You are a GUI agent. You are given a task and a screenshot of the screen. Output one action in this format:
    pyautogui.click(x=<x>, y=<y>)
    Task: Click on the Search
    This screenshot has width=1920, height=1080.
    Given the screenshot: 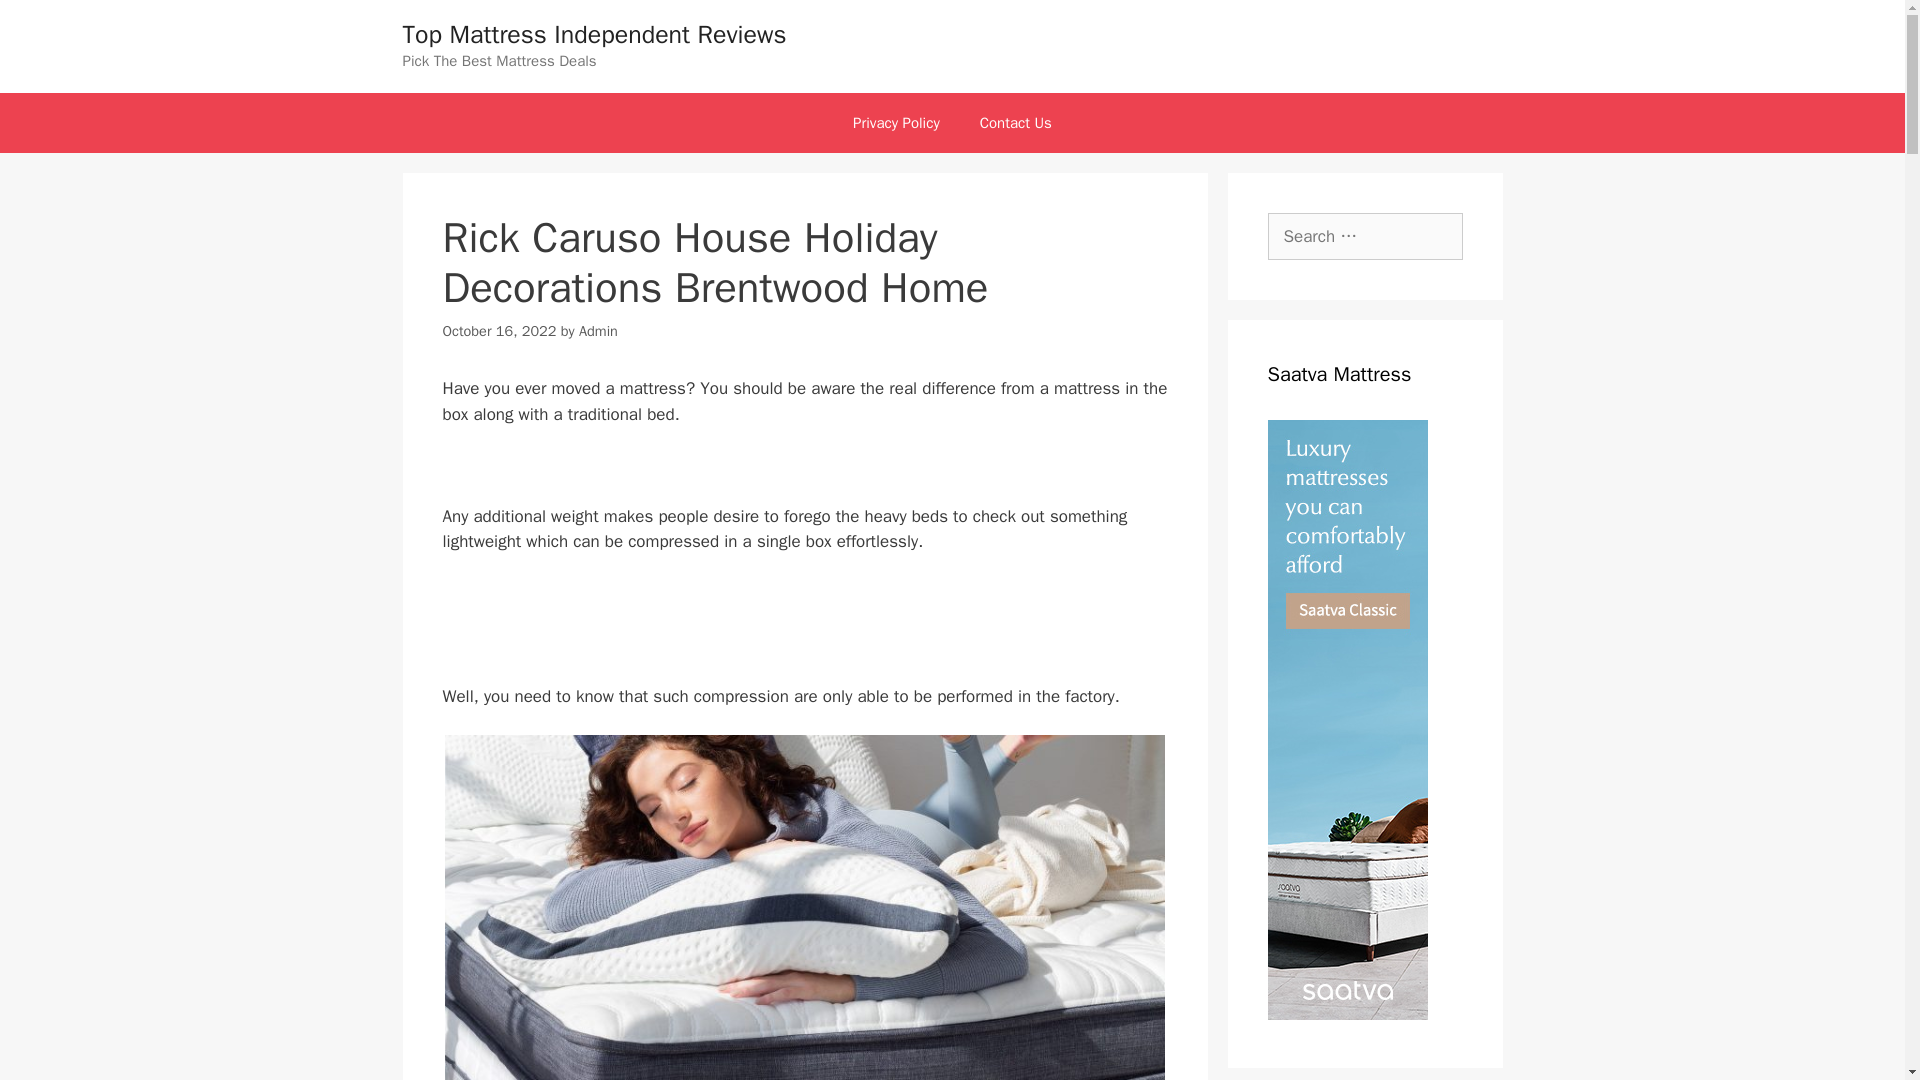 What is the action you would take?
    pyautogui.click(x=47, y=24)
    